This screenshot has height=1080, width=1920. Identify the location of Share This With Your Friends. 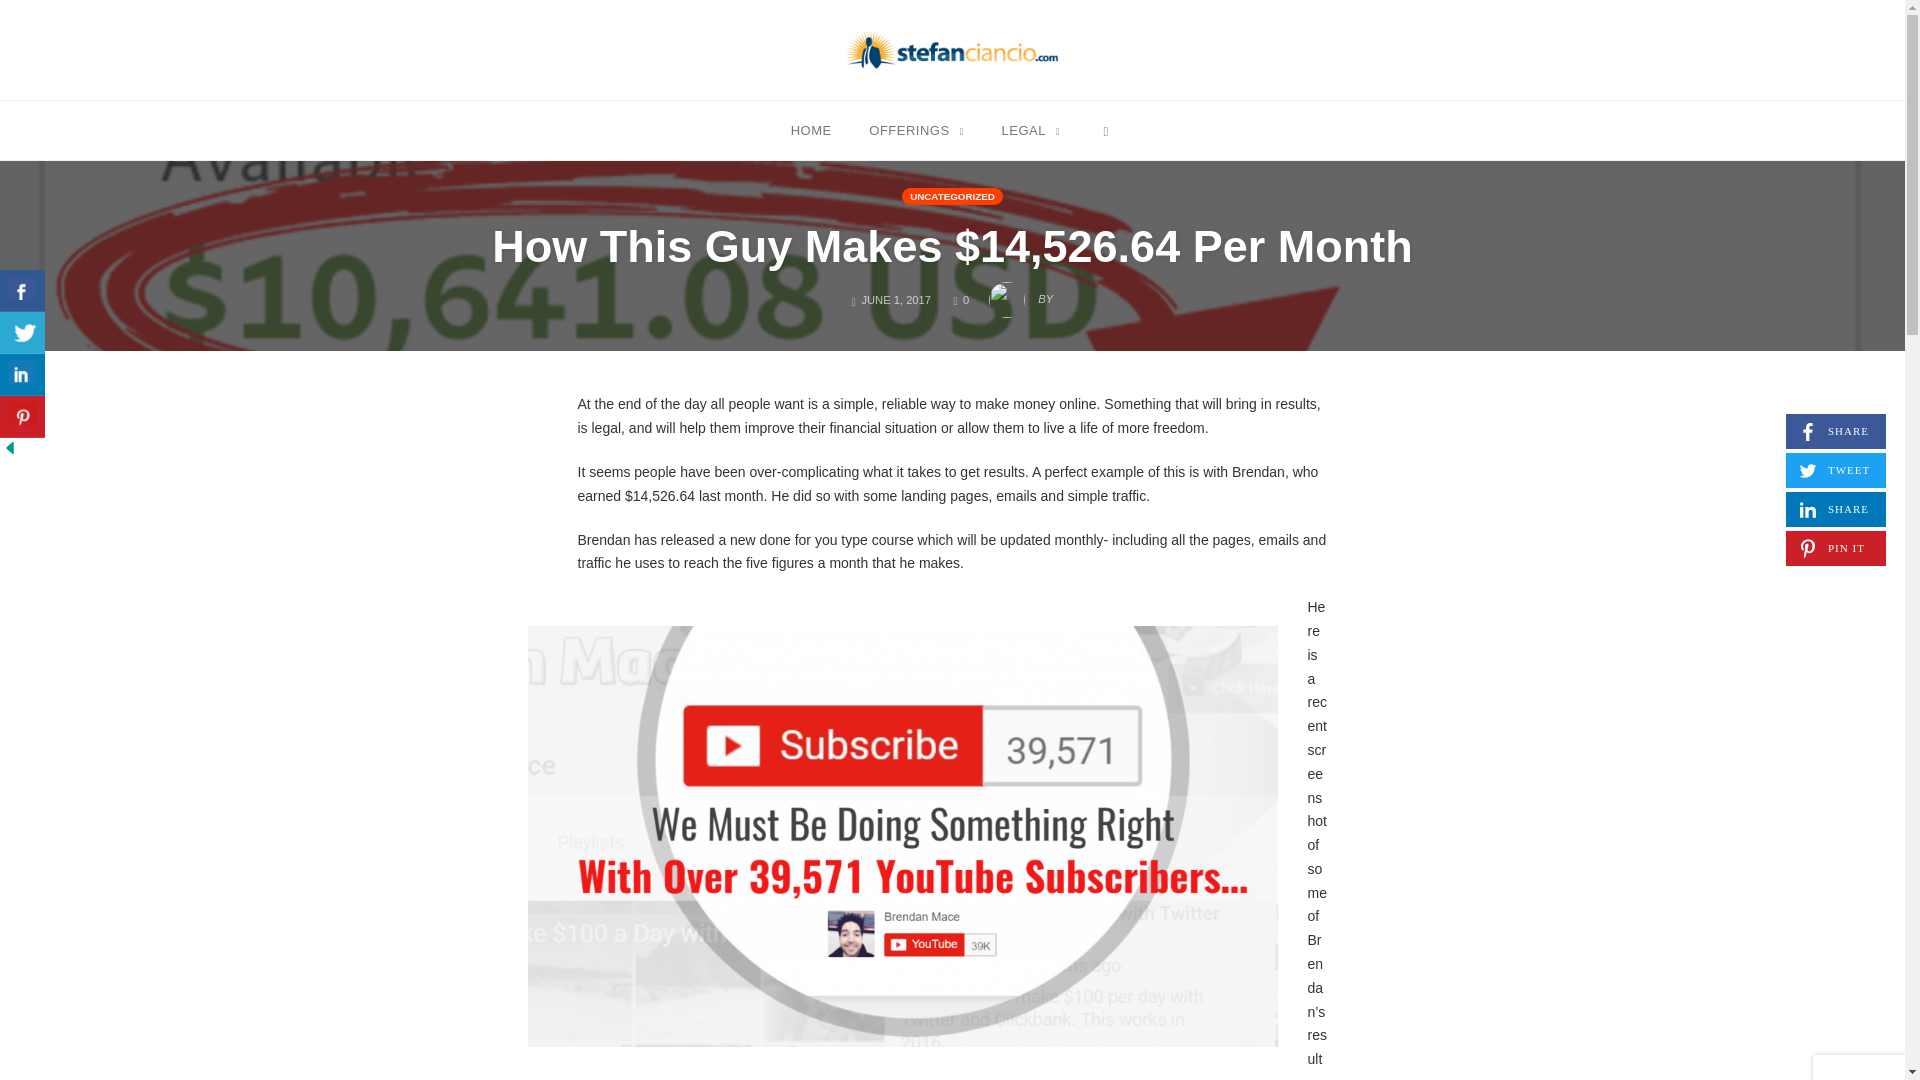
(960, 299).